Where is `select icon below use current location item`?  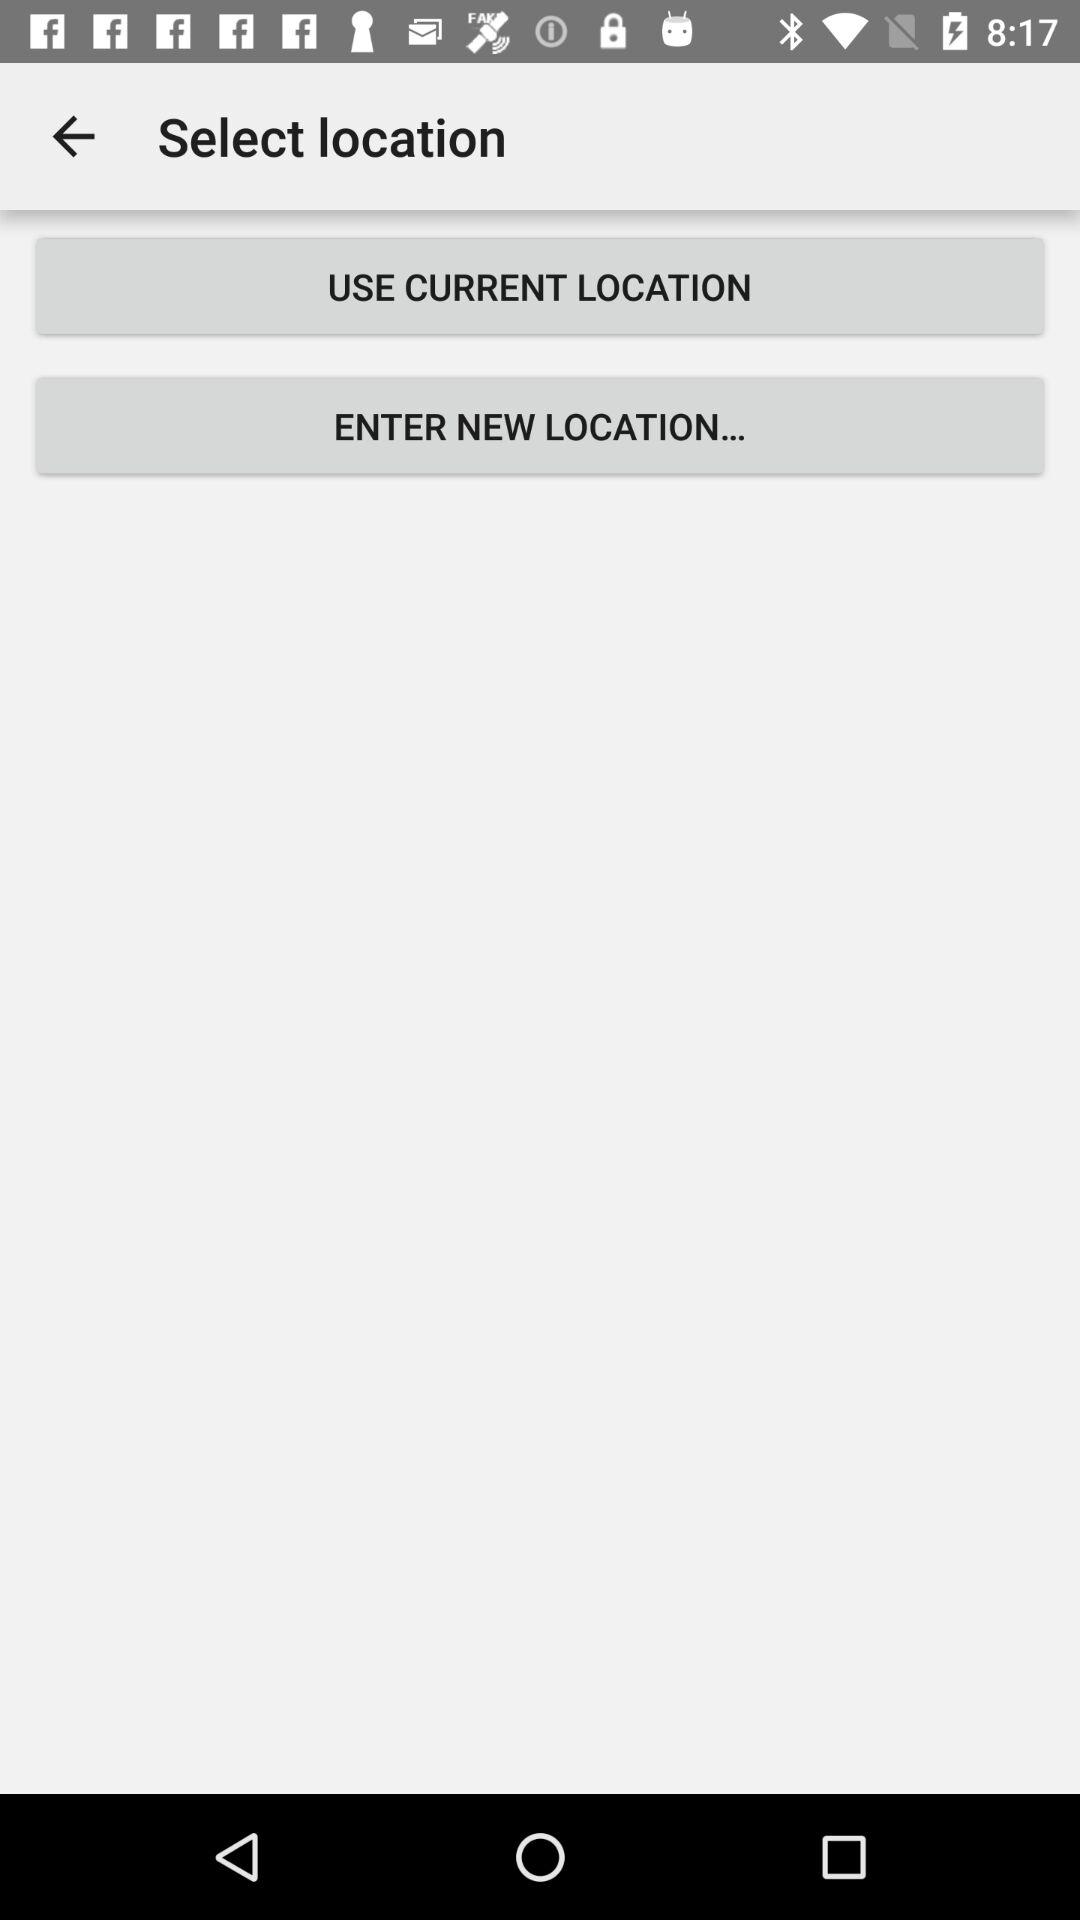
select icon below use current location item is located at coordinates (540, 426).